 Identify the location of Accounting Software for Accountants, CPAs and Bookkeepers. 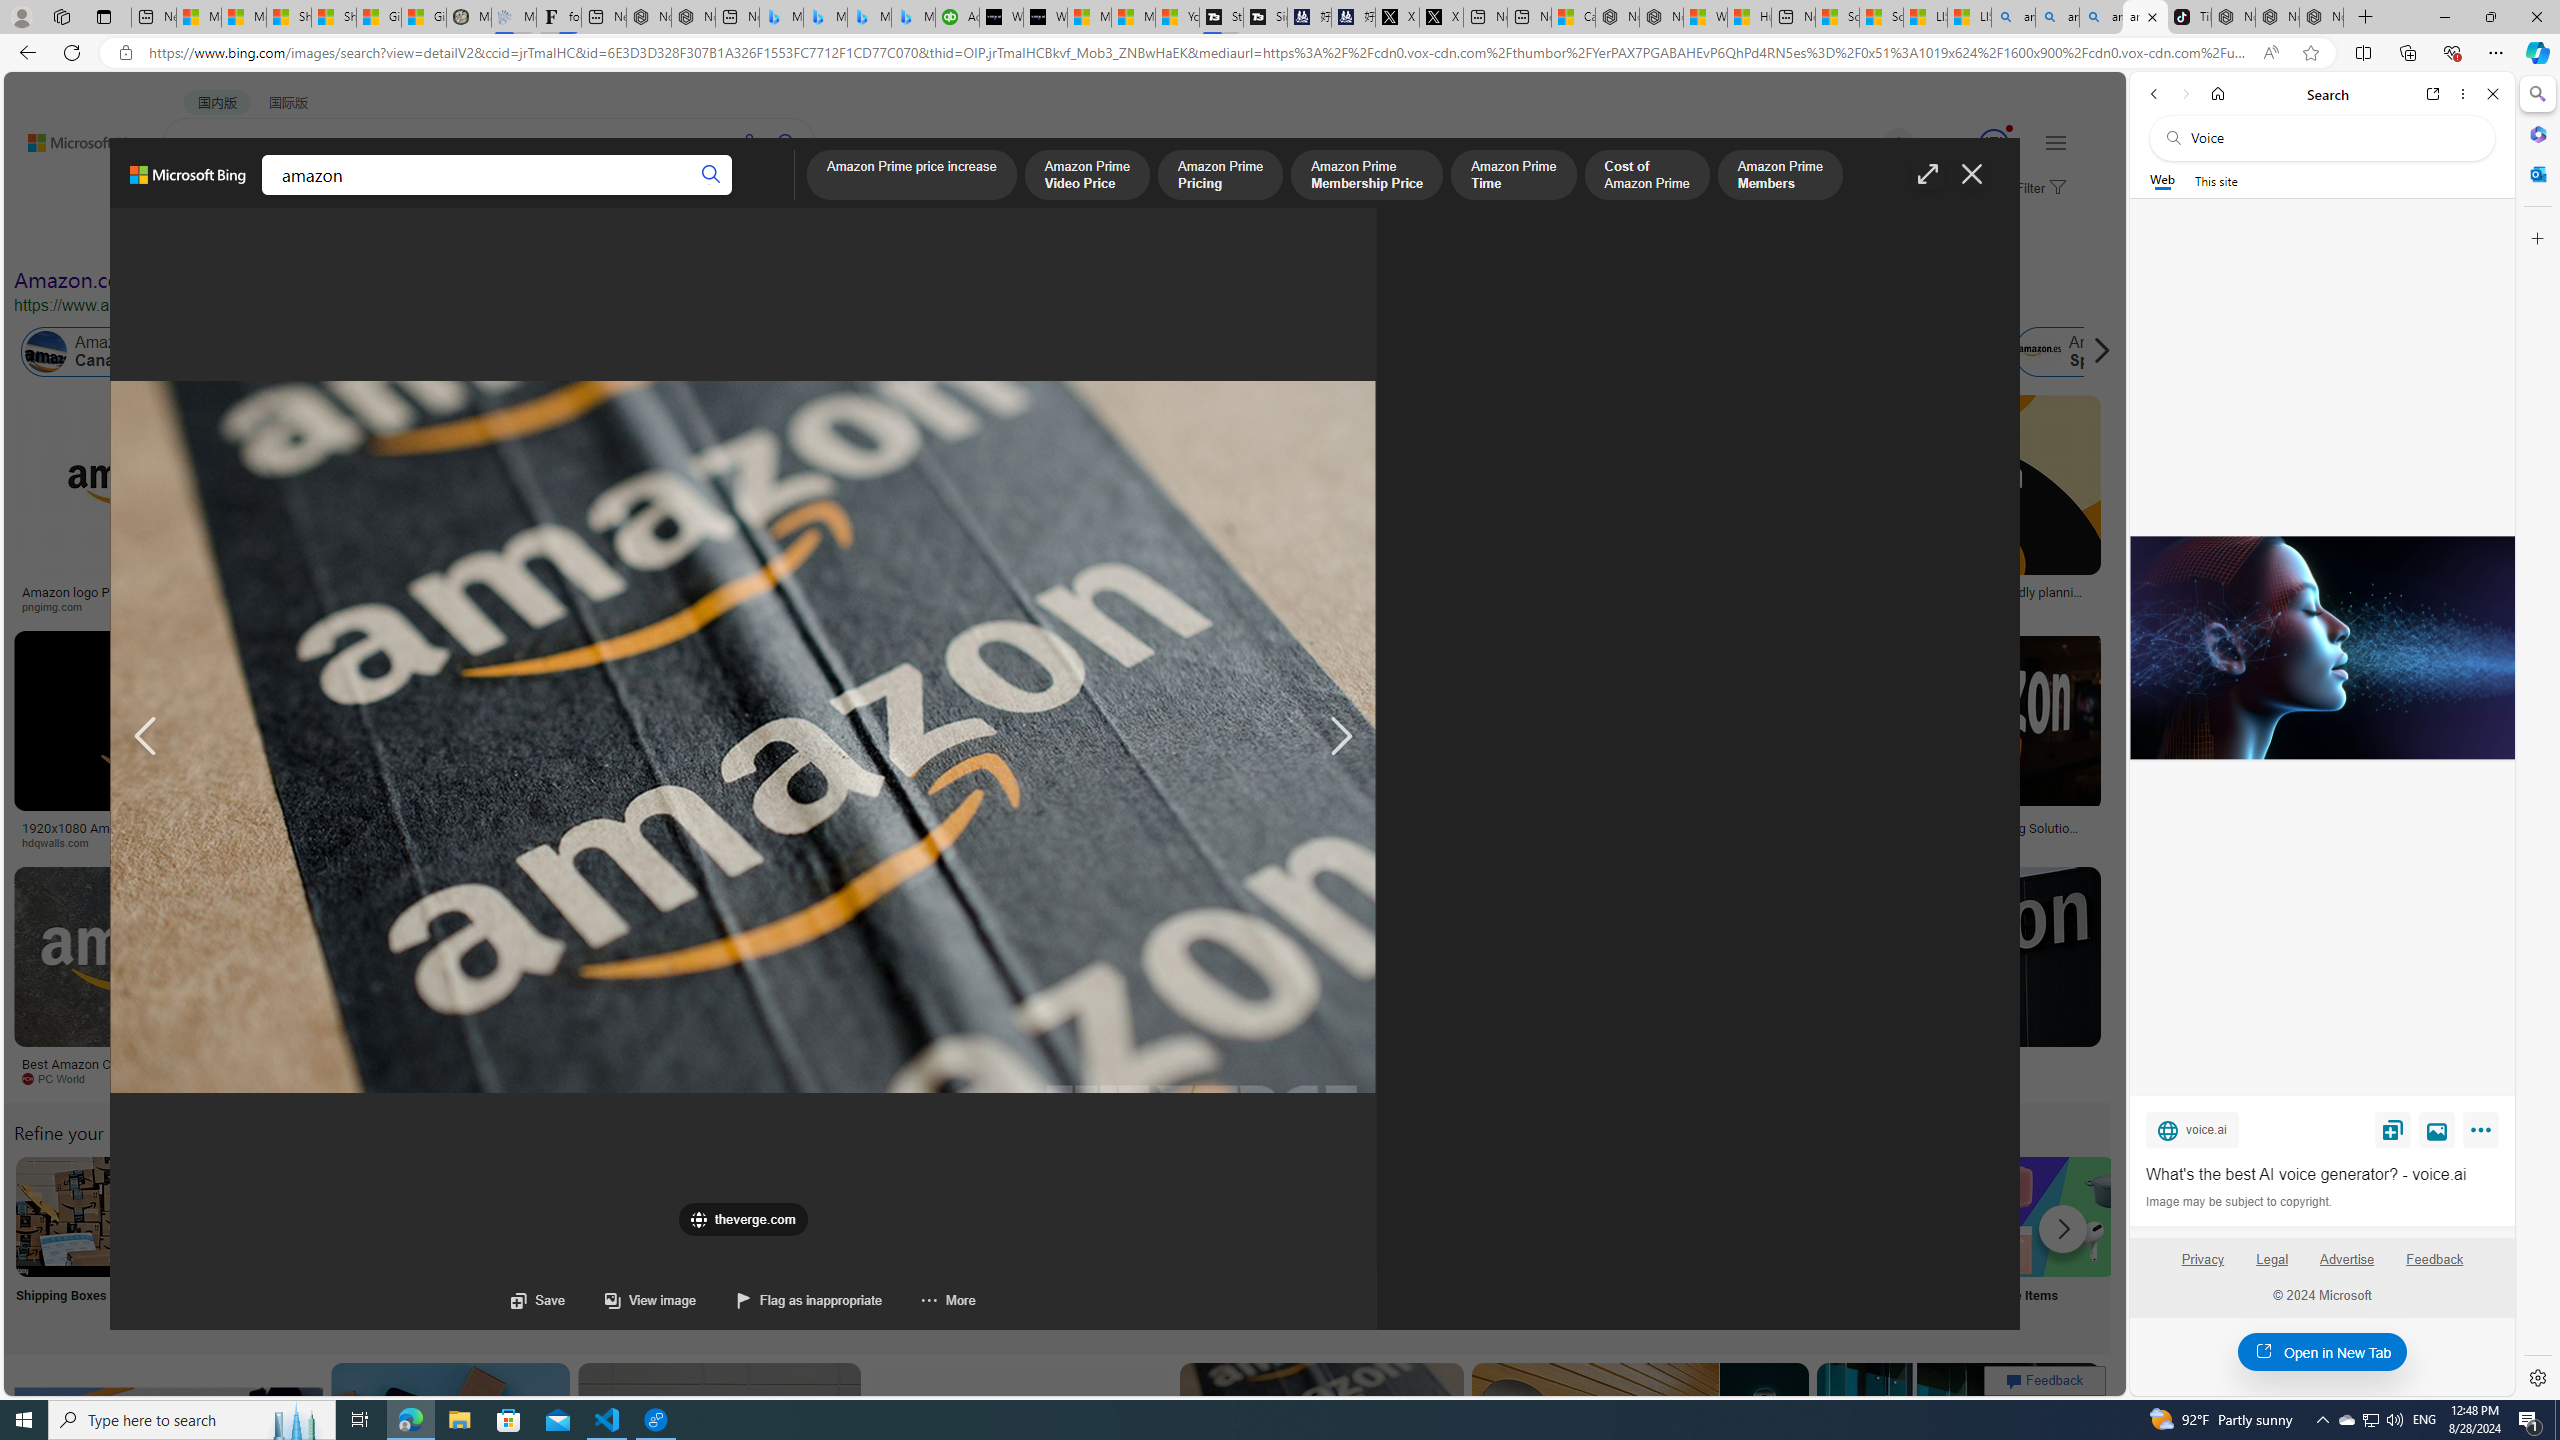
(957, 17).